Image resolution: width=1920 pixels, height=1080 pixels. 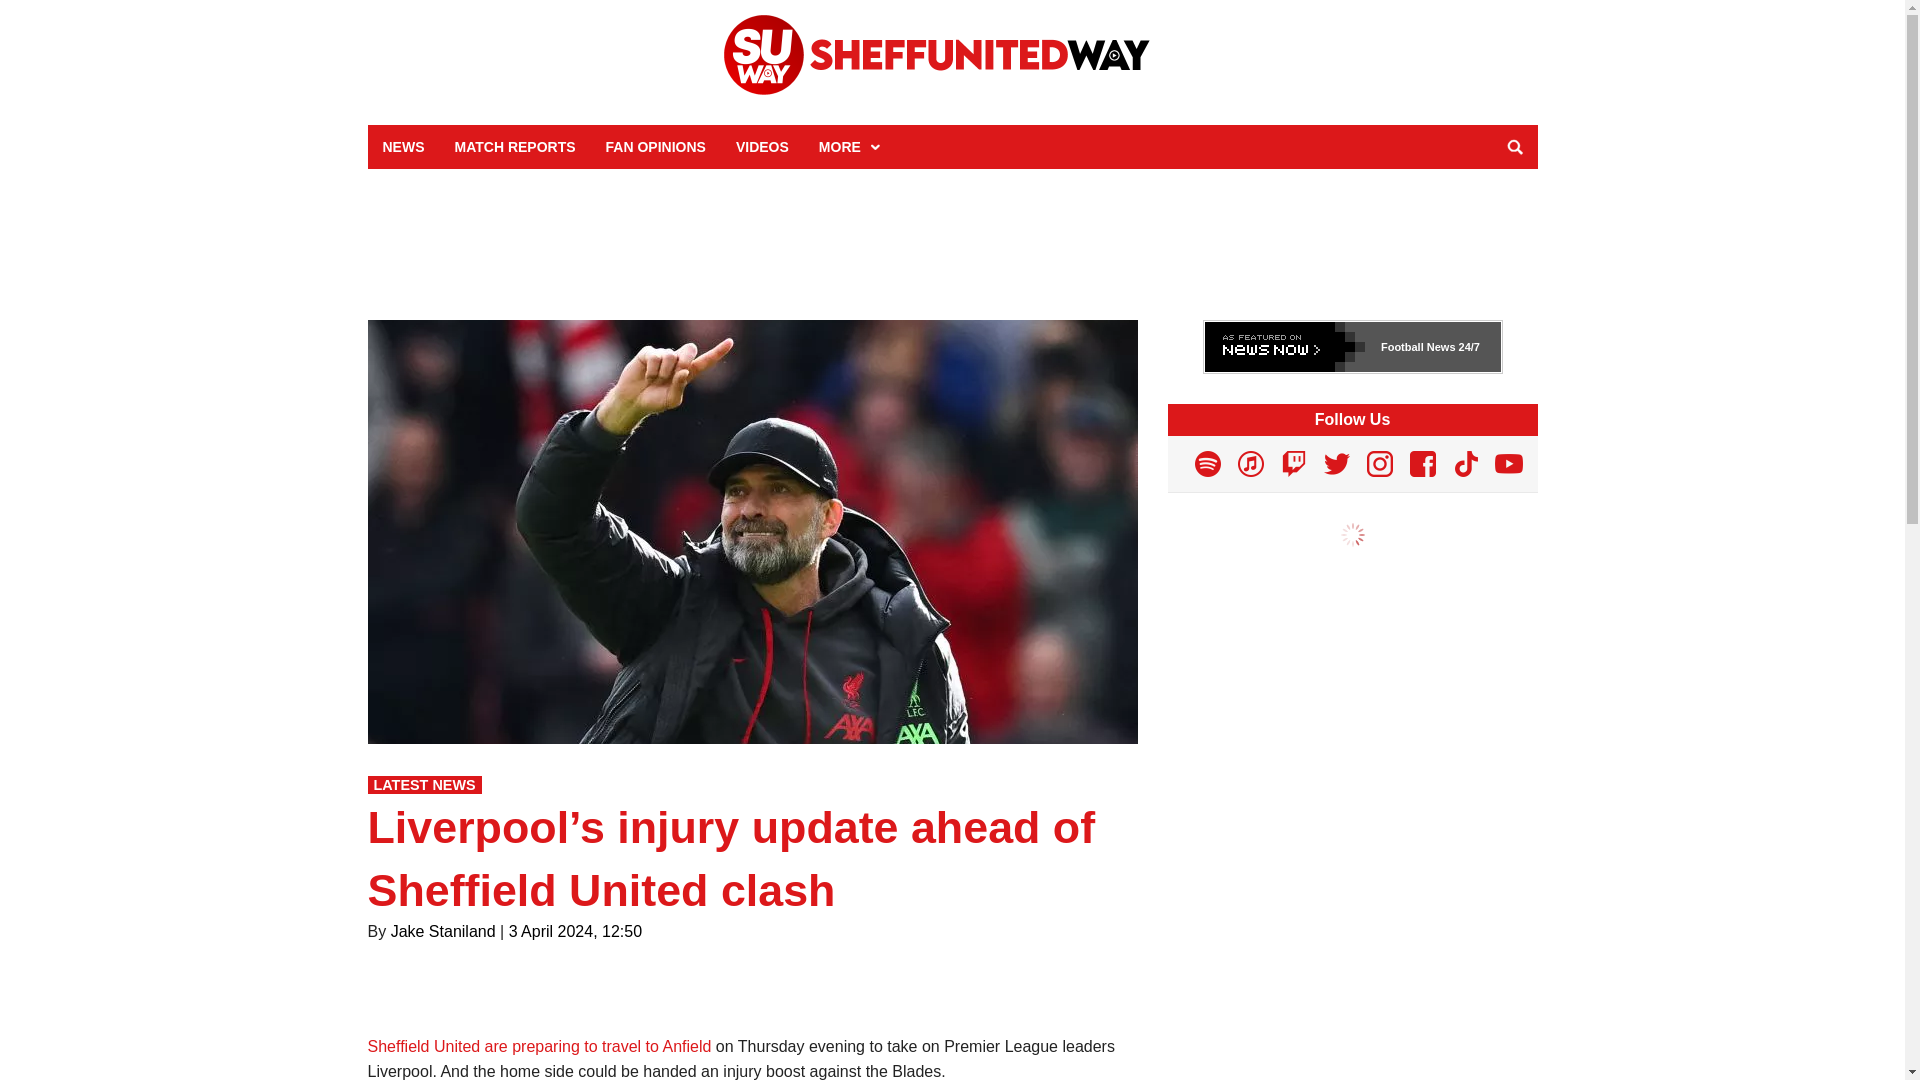 What do you see at coordinates (515, 146) in the screenshot?
I see `MATCH REPORTS` at bounding box center [515, 146].